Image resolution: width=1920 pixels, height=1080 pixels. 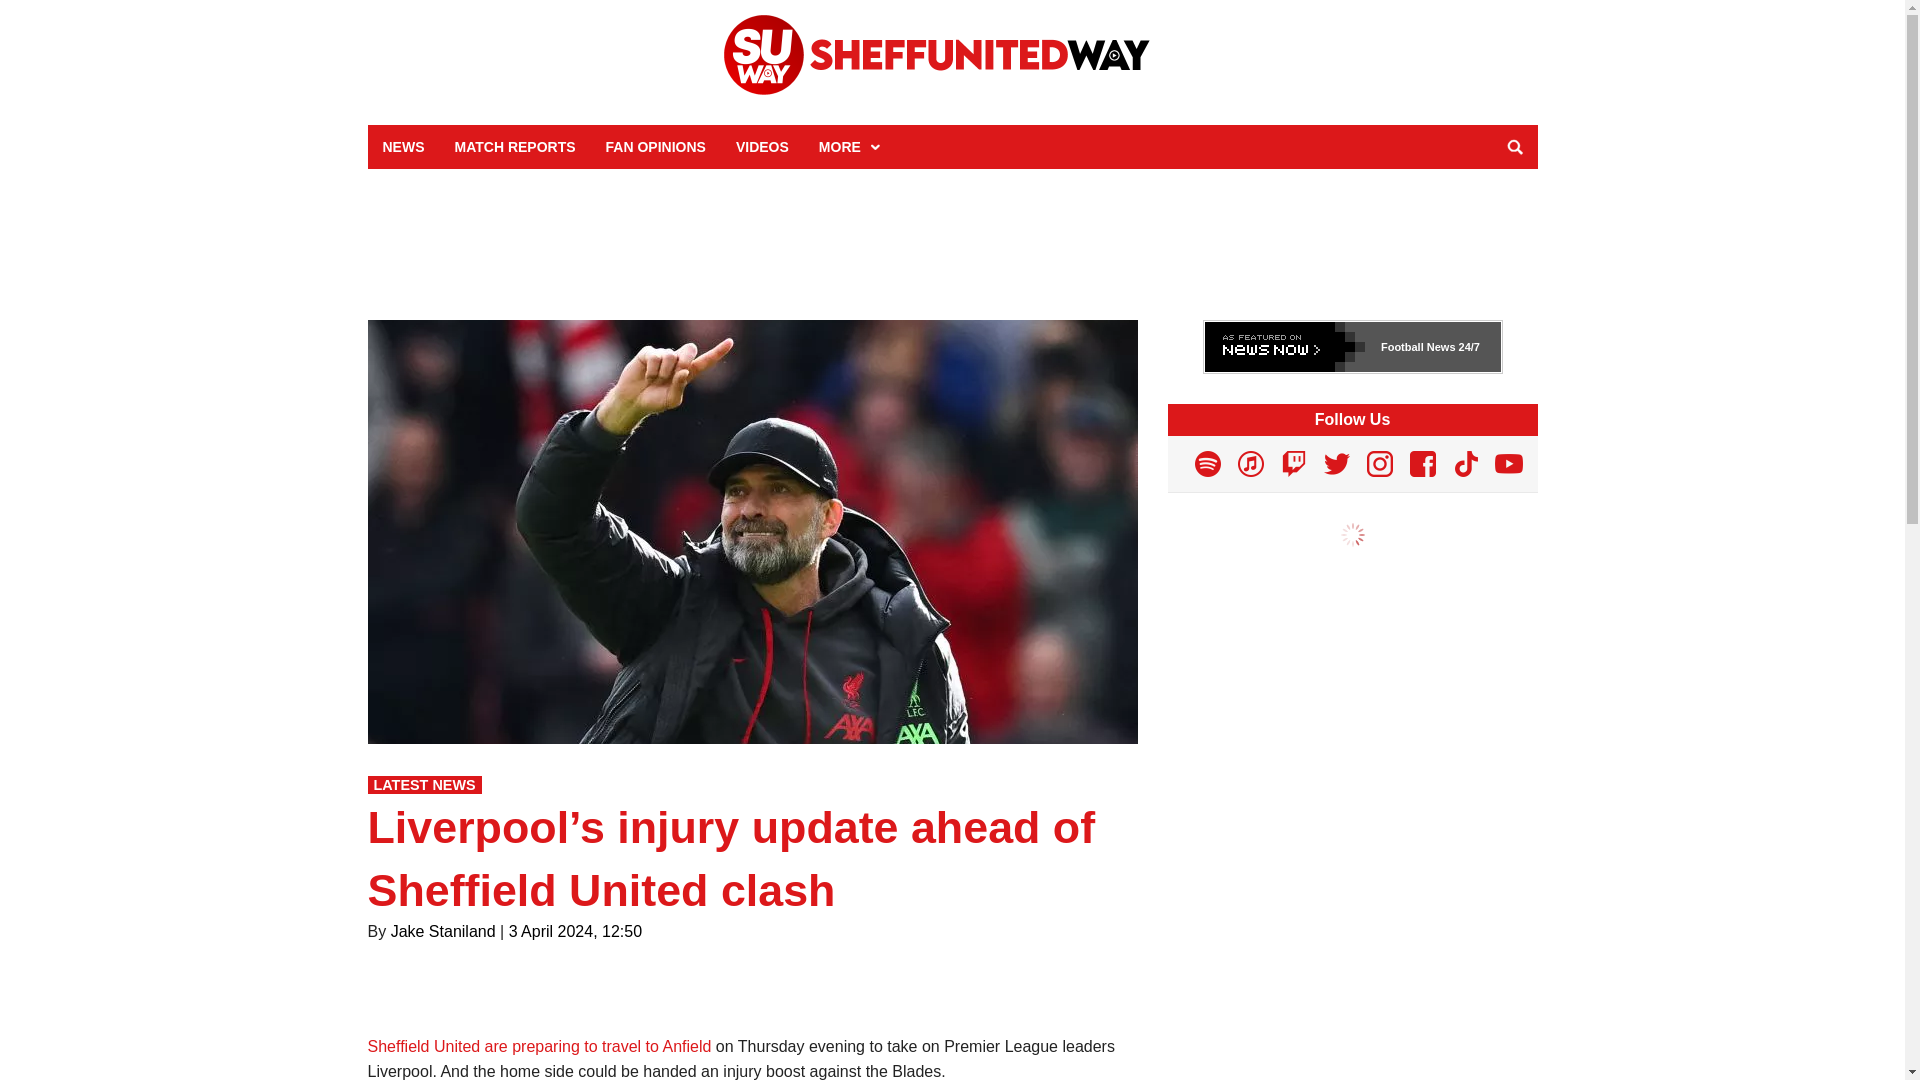 What do you see at coordinates (515, 146) in the screenshot?
I see `MATCH REPORTS` at bounding box center [515, 146].